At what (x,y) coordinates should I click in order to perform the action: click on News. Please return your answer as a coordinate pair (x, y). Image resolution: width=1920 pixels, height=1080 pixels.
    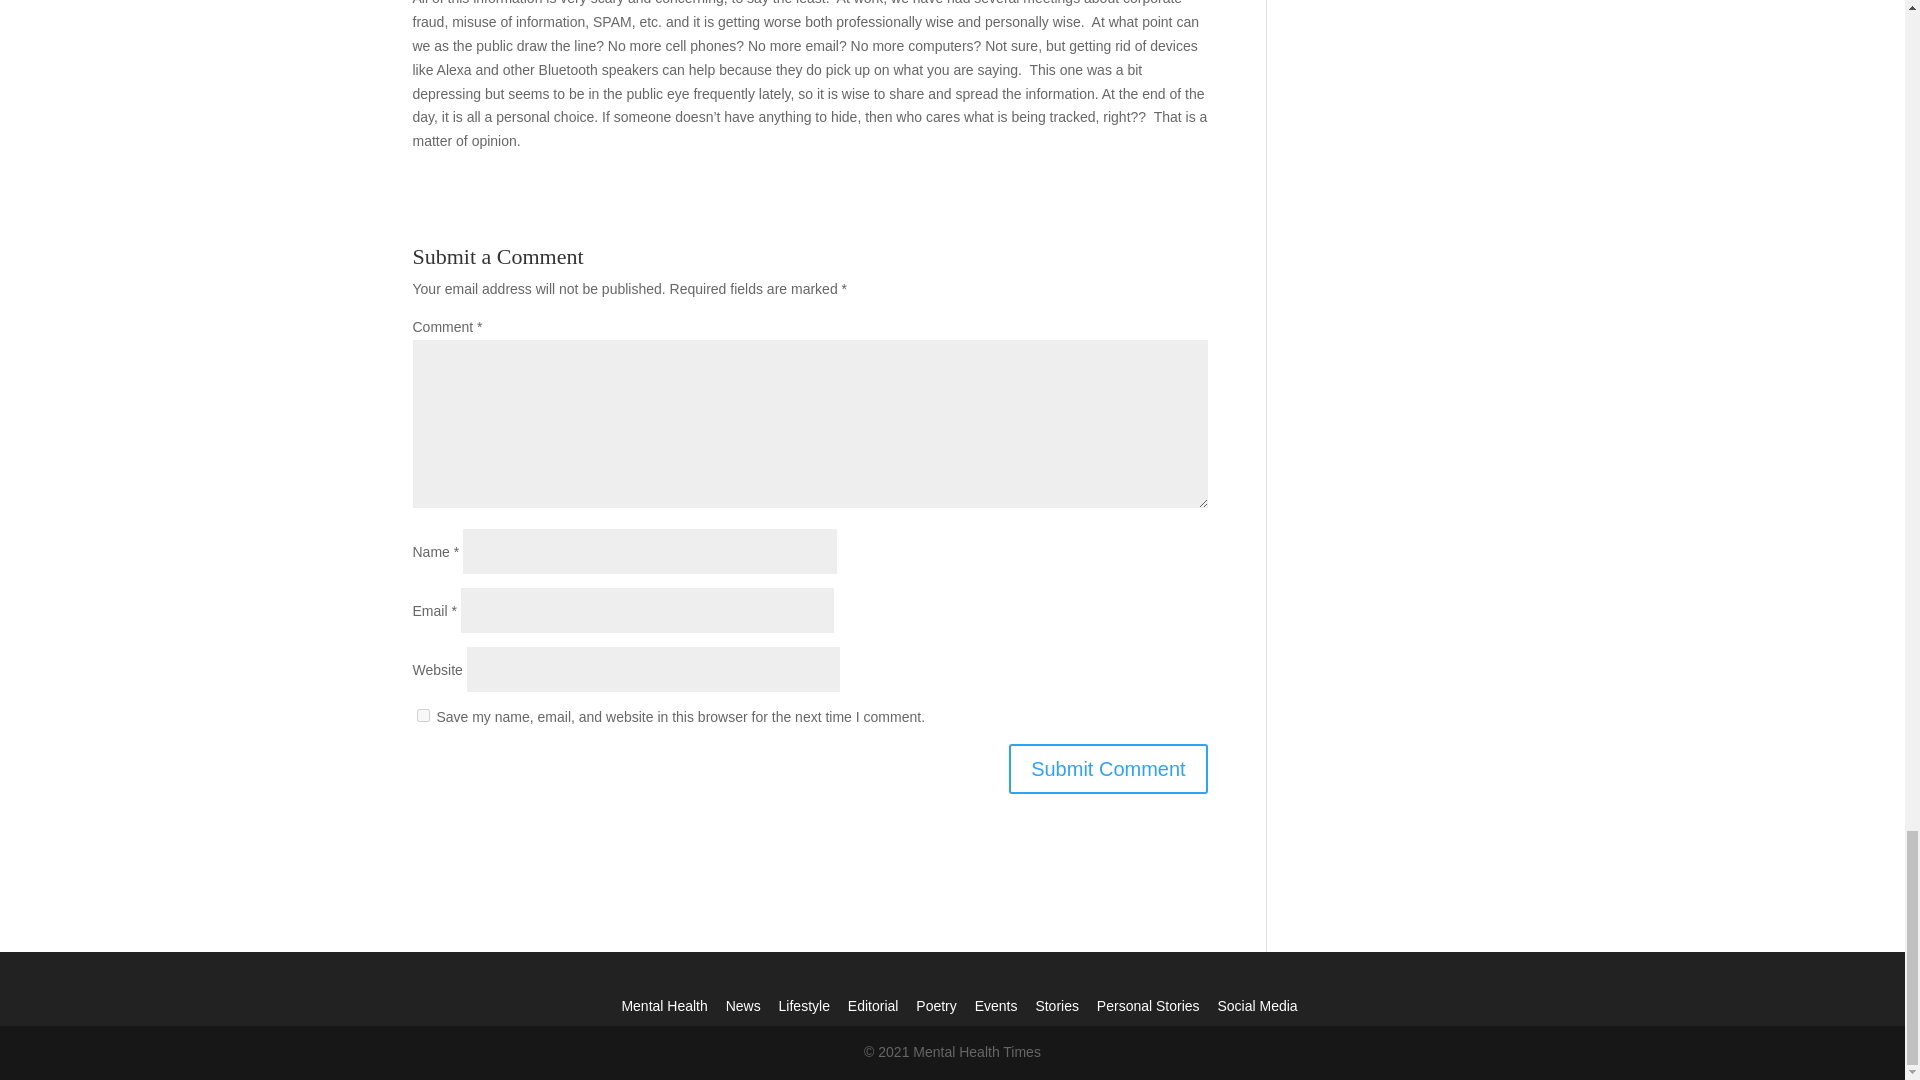
    Looking at the image, I should click on (742, 1006).